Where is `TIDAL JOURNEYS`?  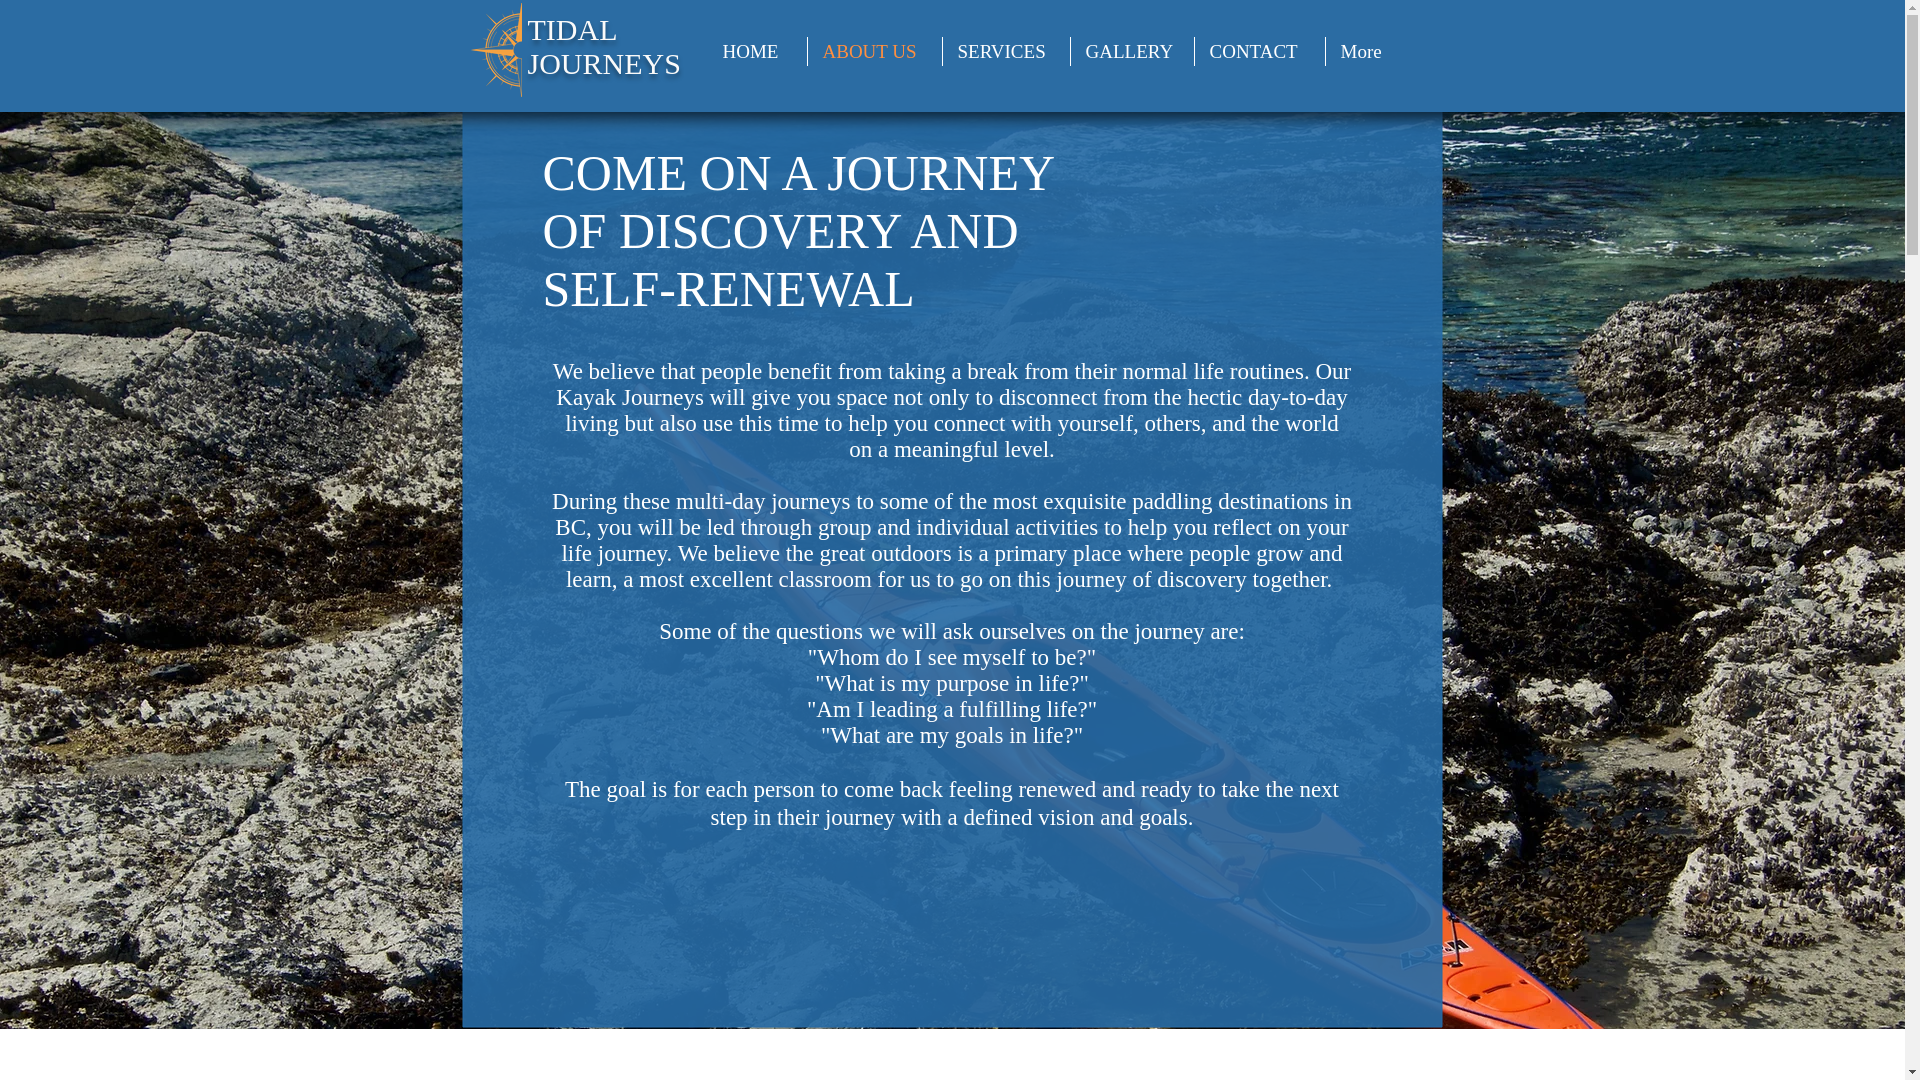
TIDAL JOURNEYS is located at coordinates (604, 46).